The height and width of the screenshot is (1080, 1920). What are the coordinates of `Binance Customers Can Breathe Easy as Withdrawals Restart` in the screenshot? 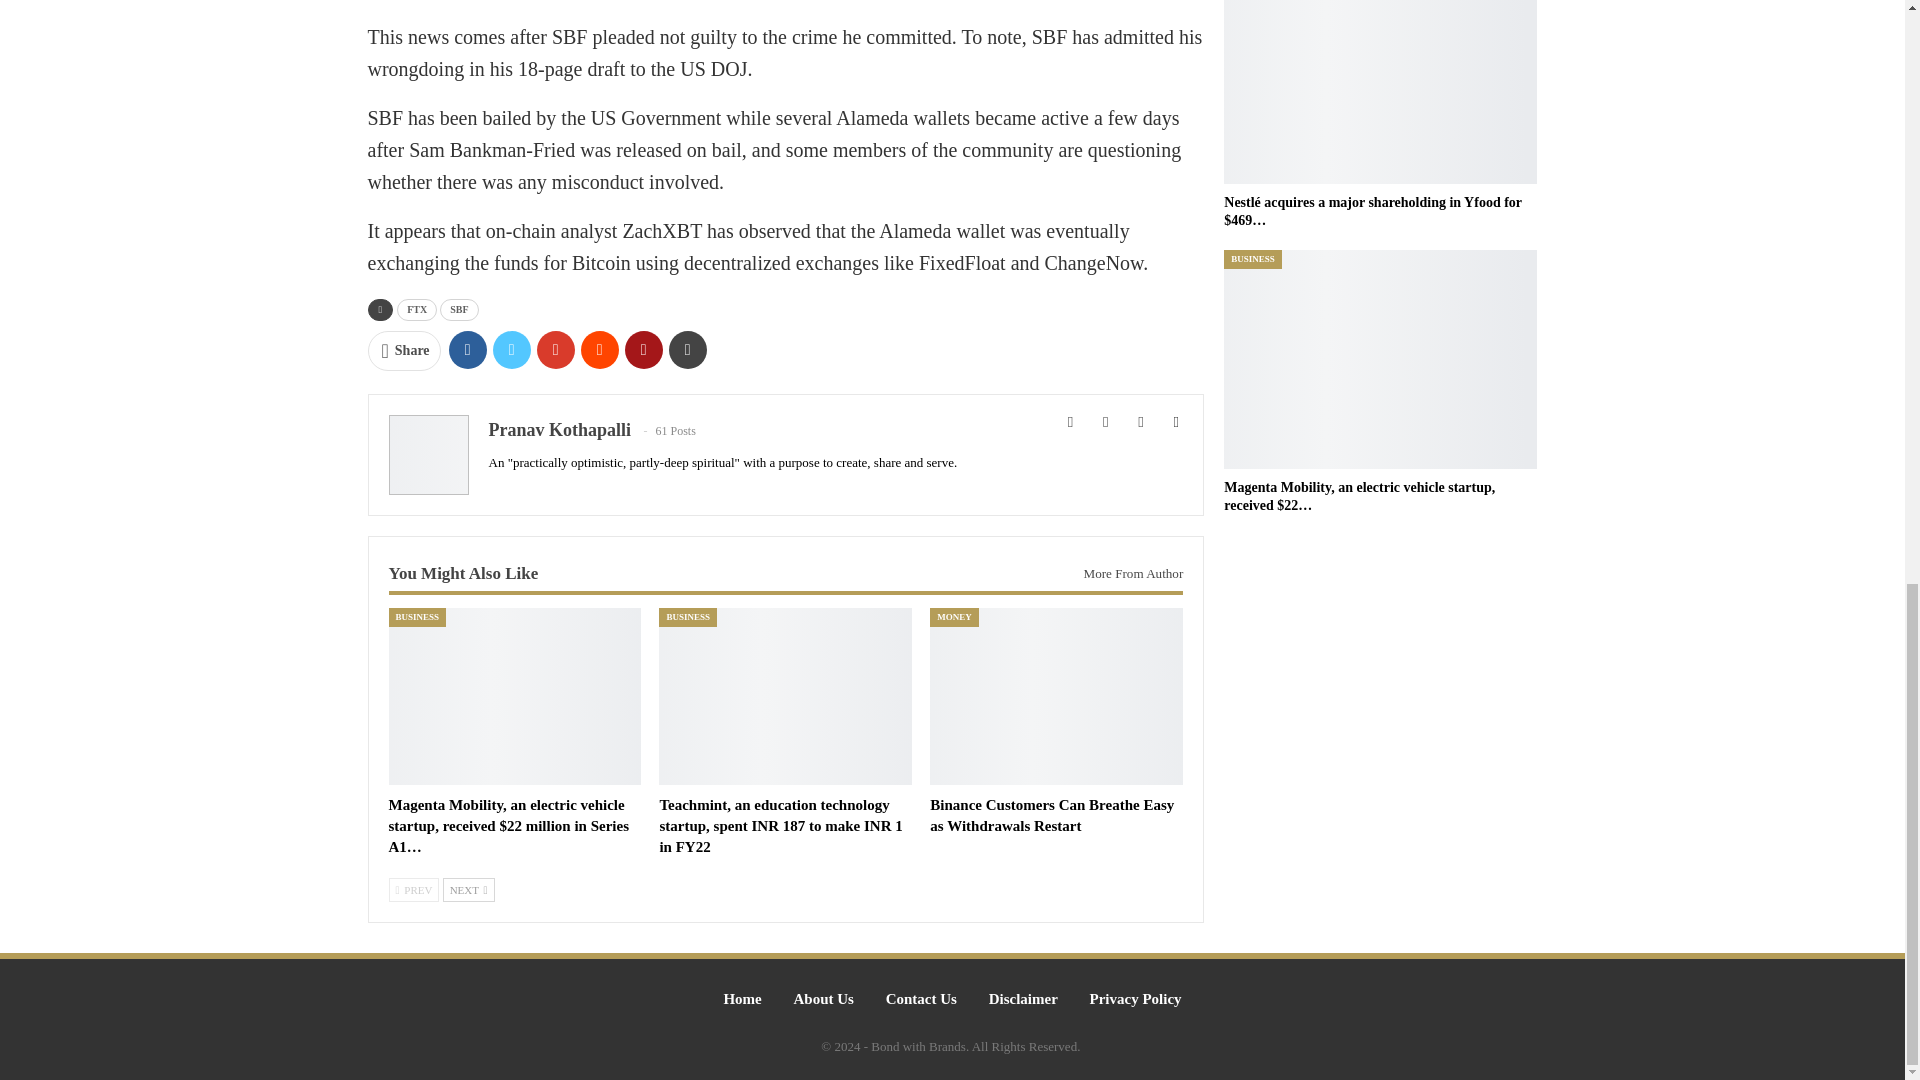 It's located at (1056, 696).